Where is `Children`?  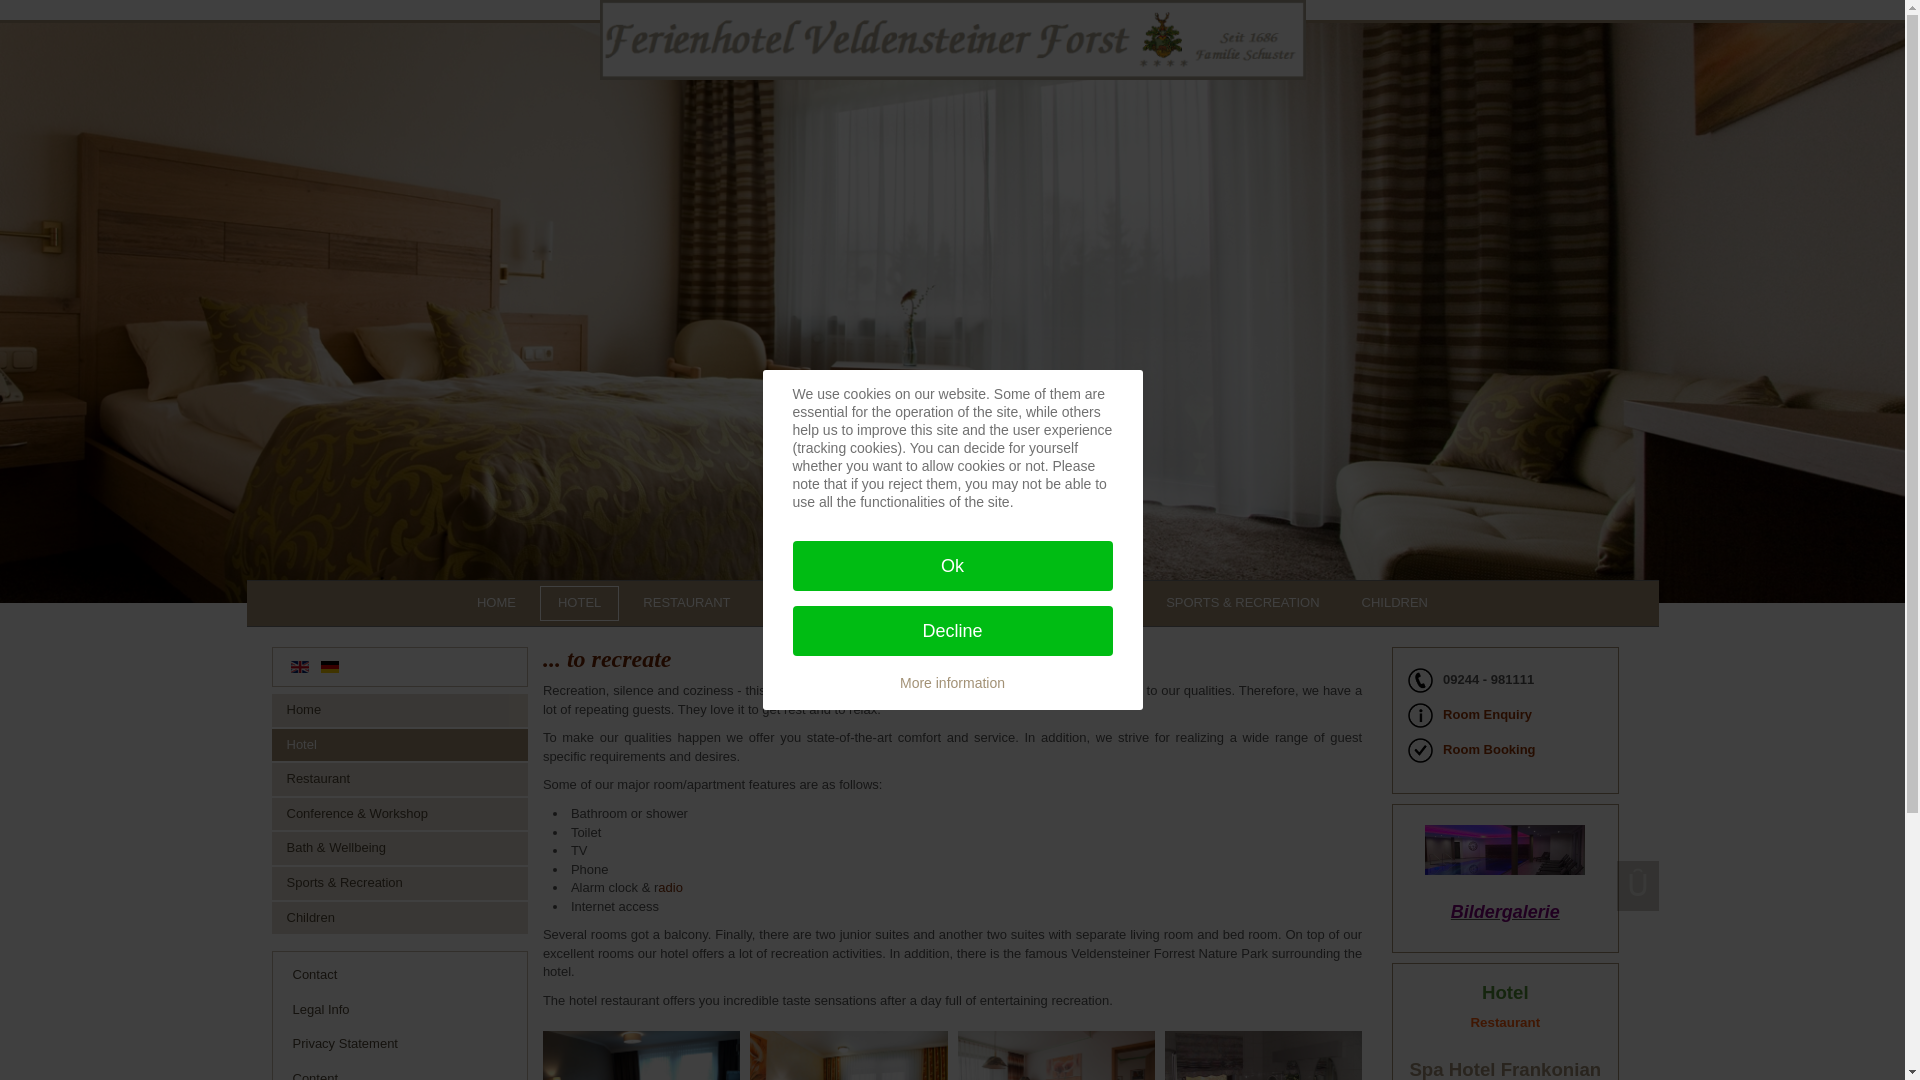
Children is located at coordinates (400, 918).